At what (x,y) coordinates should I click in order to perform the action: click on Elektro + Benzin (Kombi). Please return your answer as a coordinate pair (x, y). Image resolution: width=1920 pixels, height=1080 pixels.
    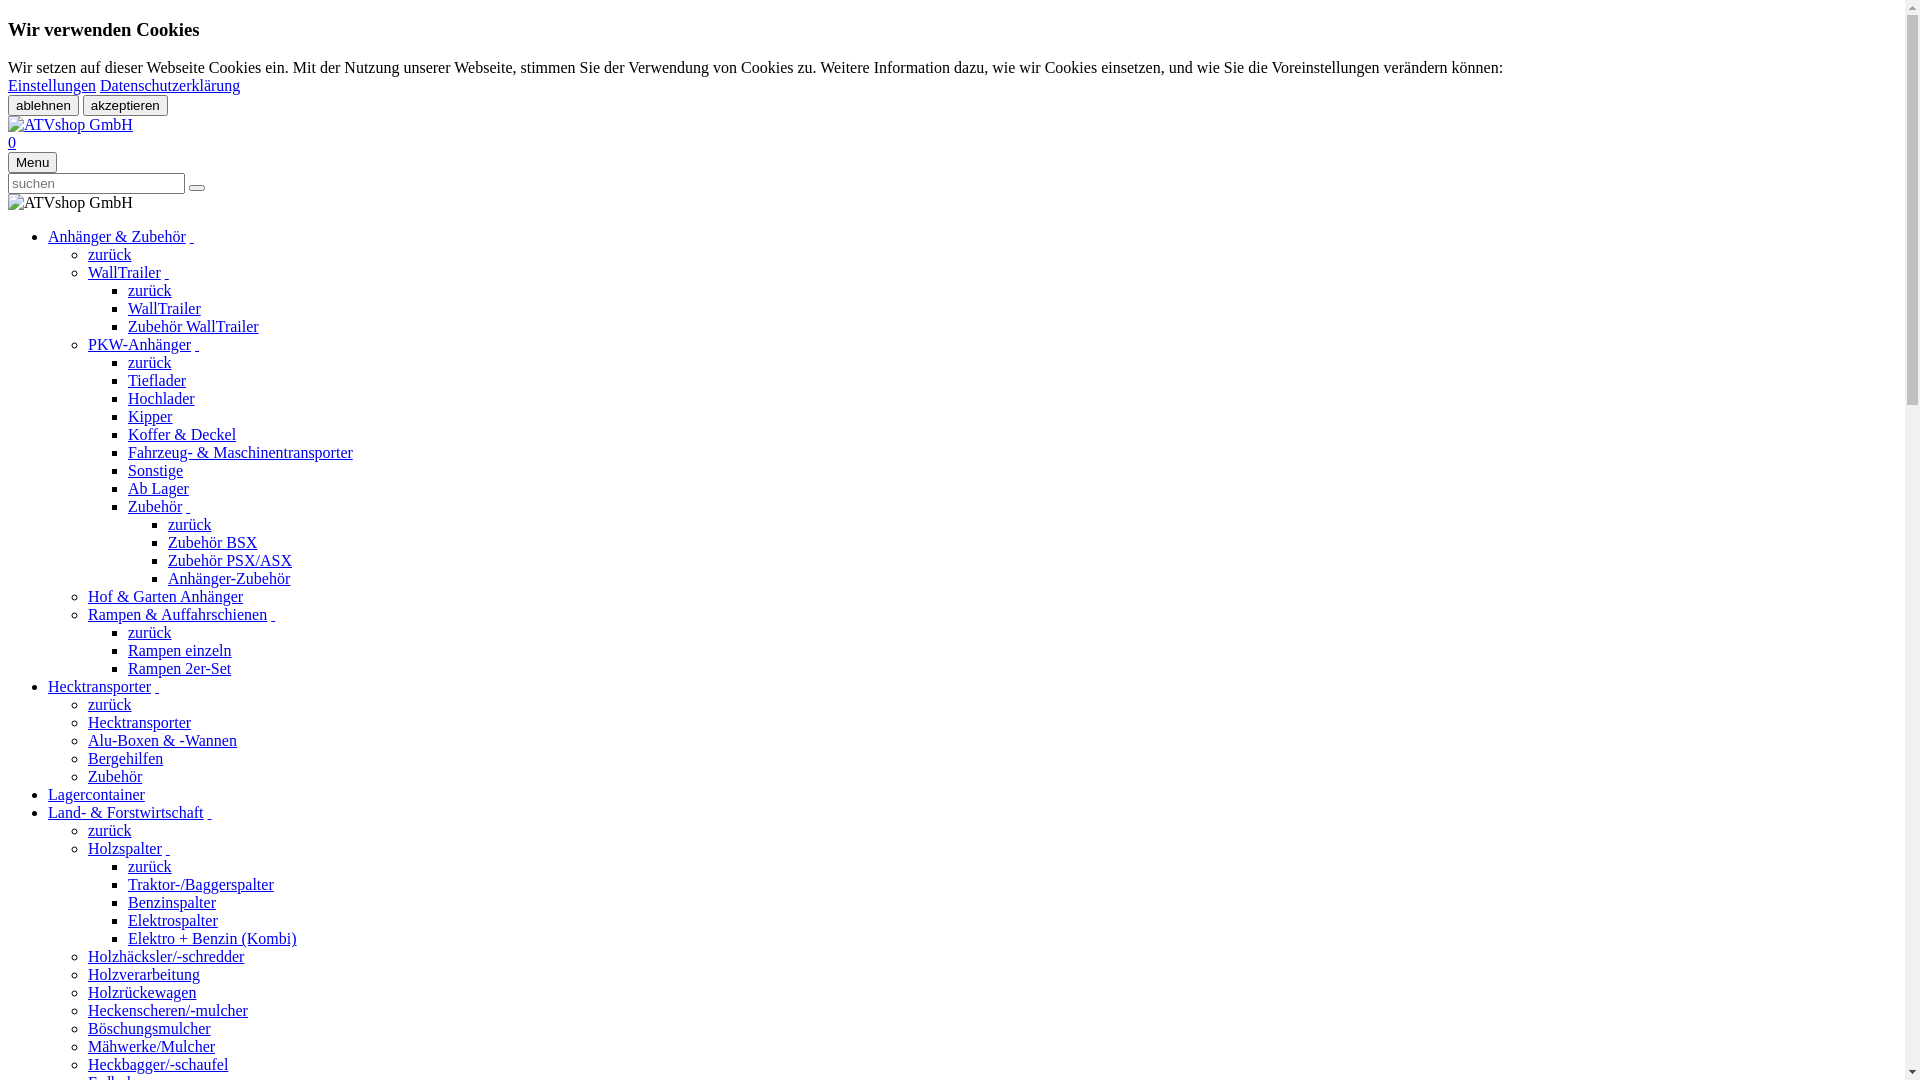
    Looking at the image, I should click on (212, 938).